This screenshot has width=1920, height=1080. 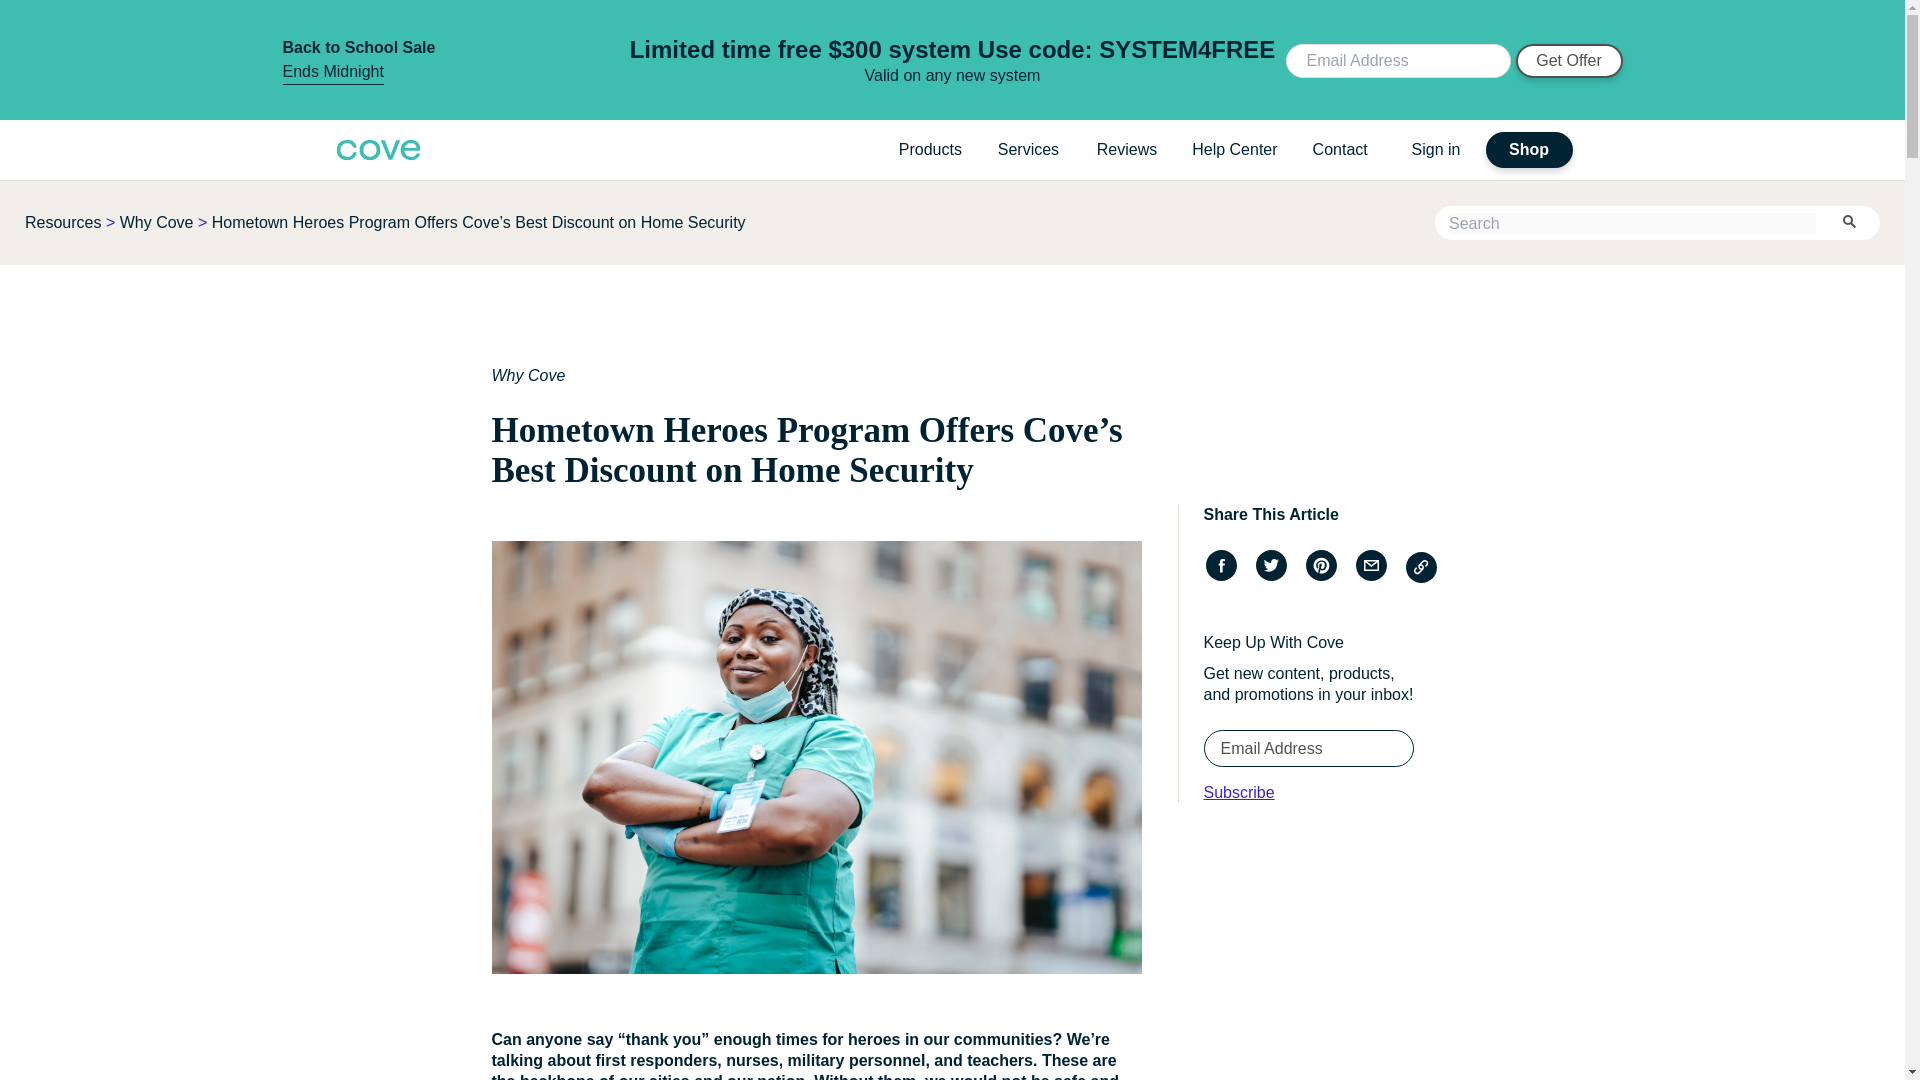 What do you see at coordinates (1344, 149) in the screenshot?
I see `Contact` at bounding box center [1344, 149].